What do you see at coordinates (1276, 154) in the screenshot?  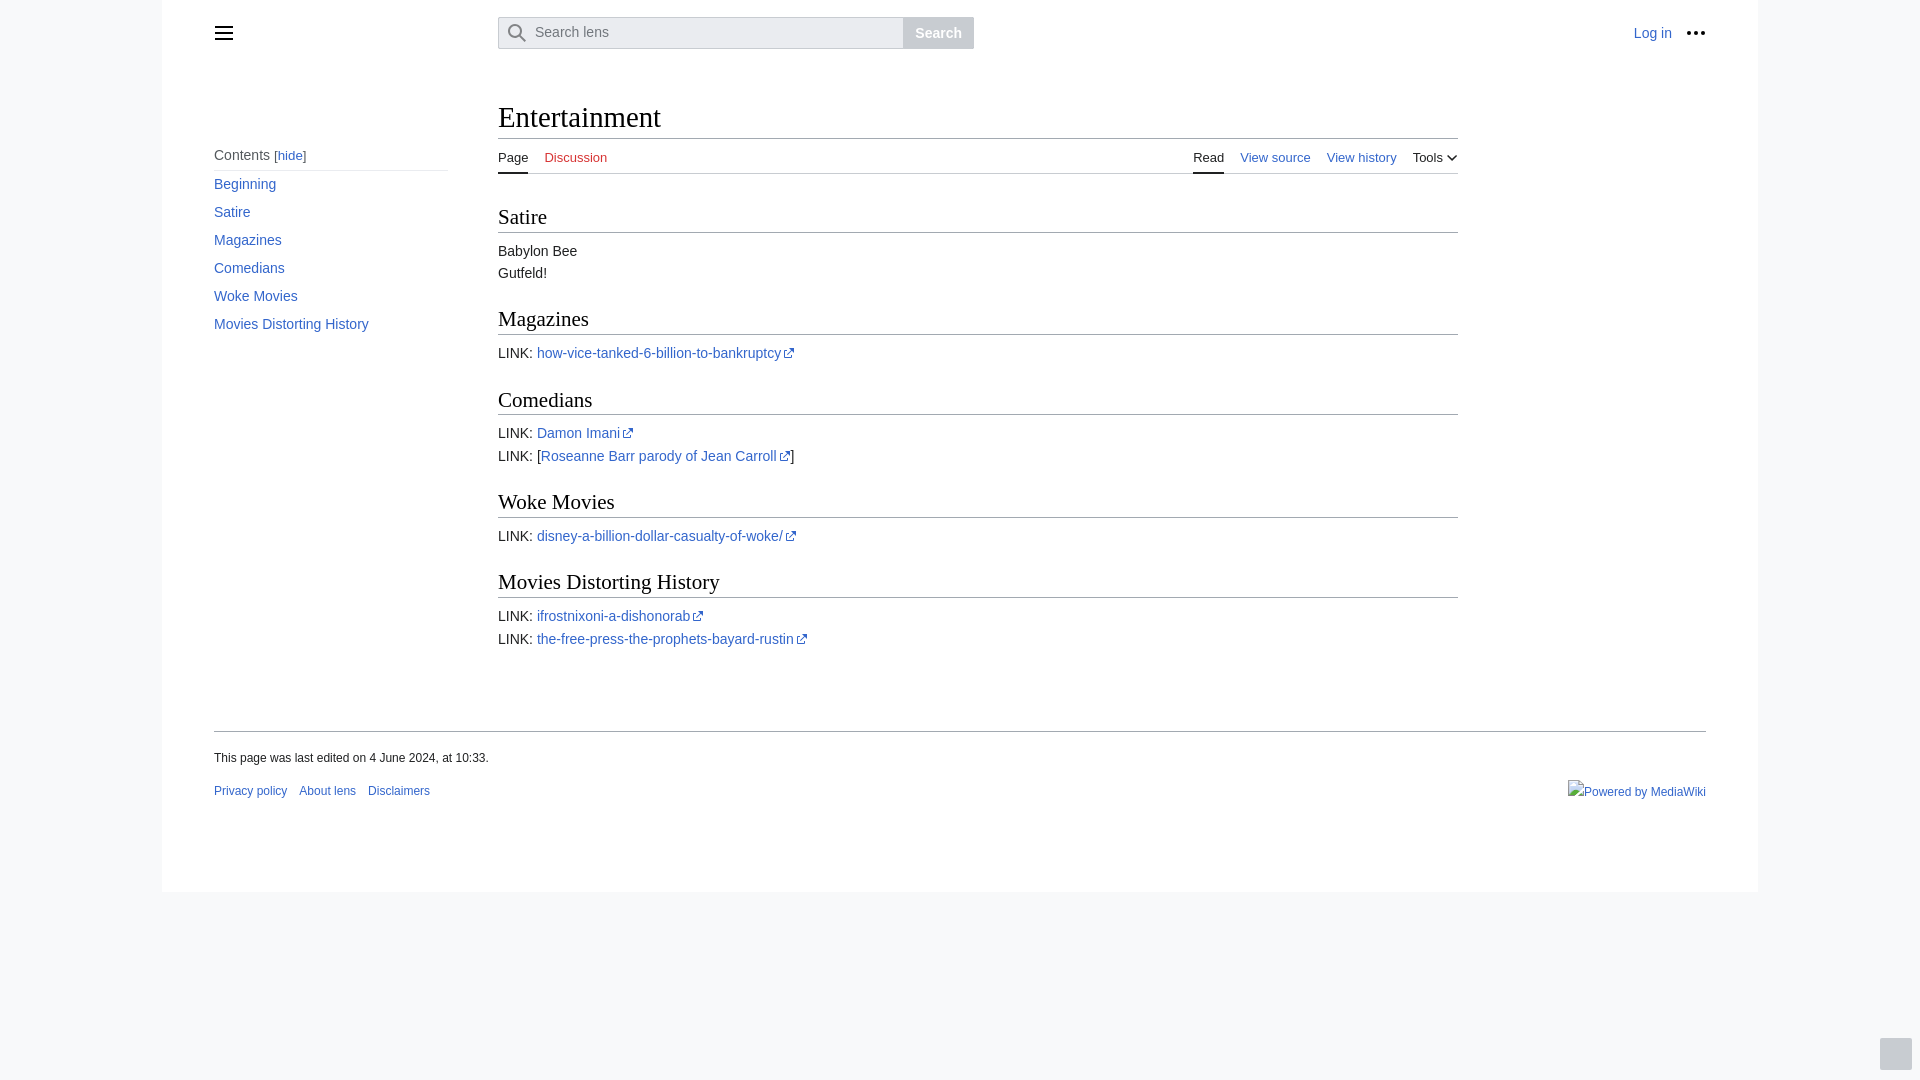 I see `View source` at bounding box center [1276, 154].